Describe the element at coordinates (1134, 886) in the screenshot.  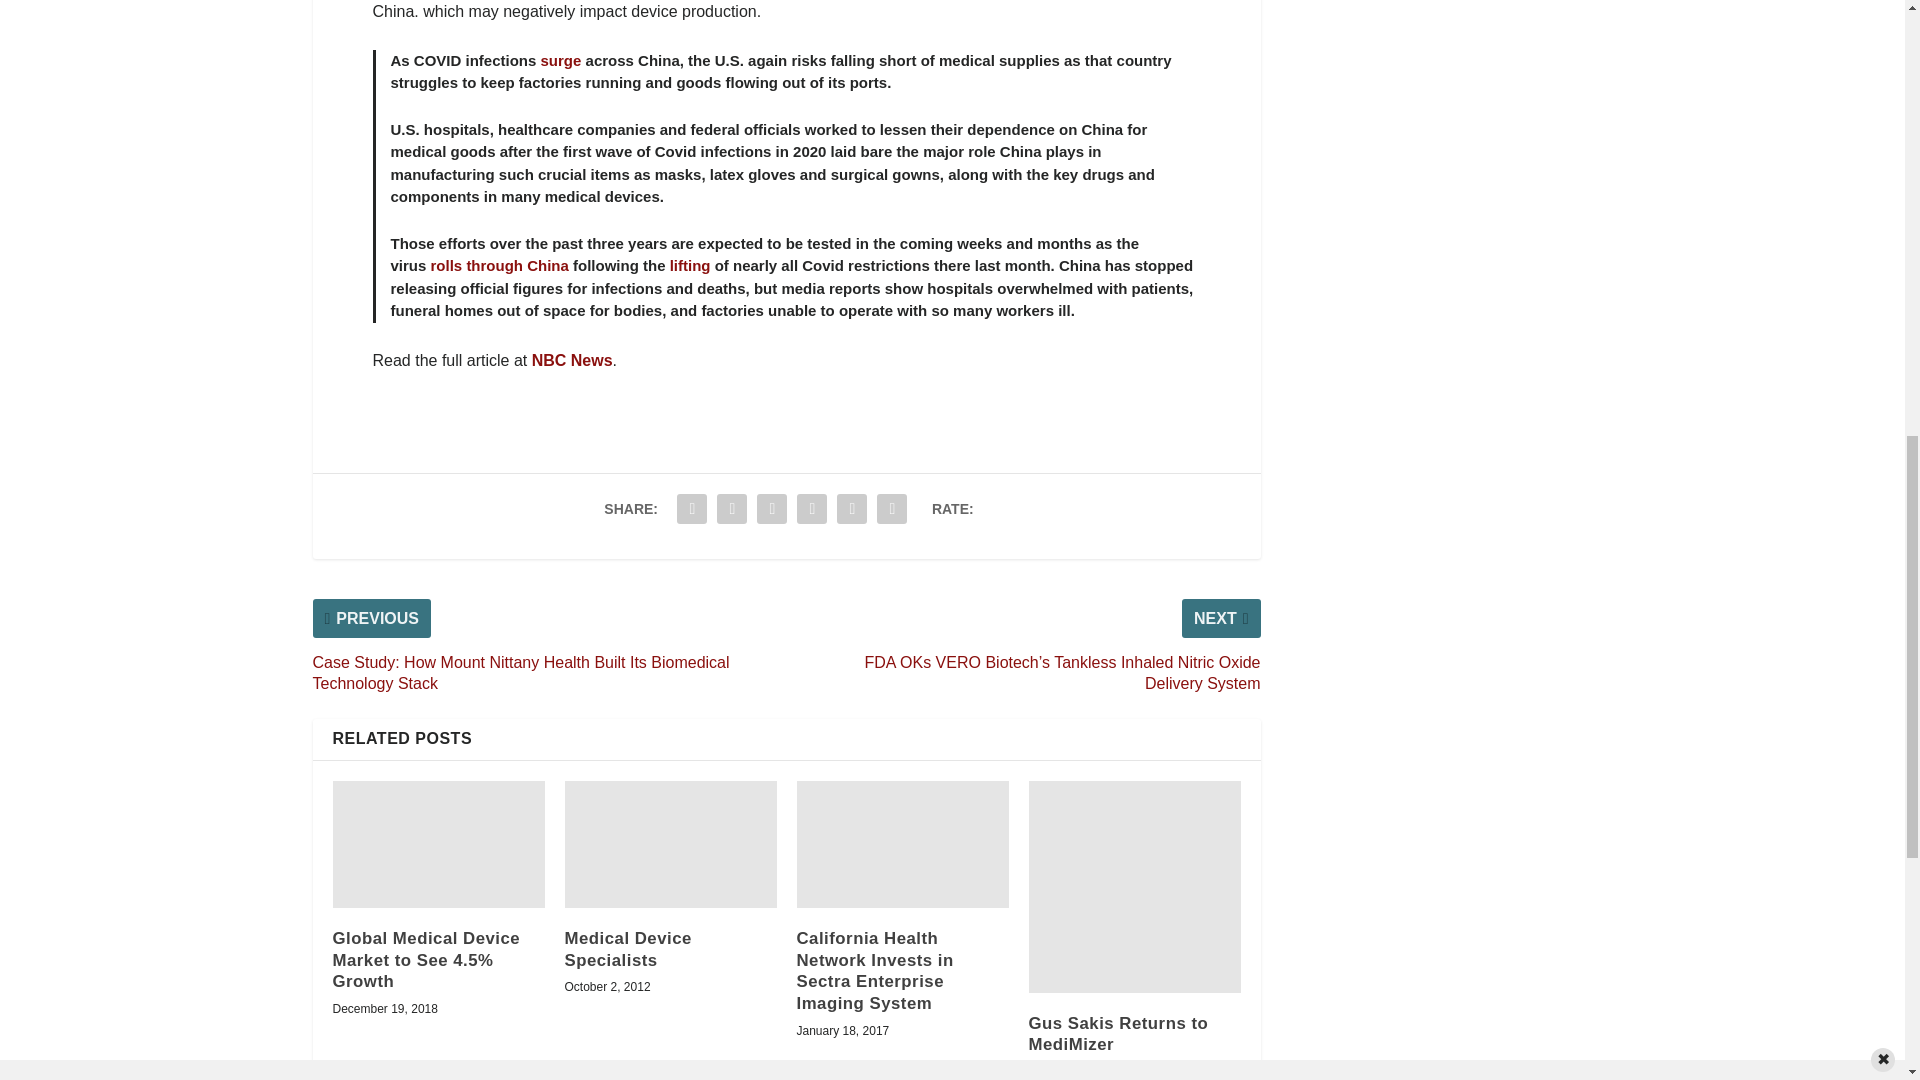
I see `Gus Sakis Returns to MediMizer` at that location.